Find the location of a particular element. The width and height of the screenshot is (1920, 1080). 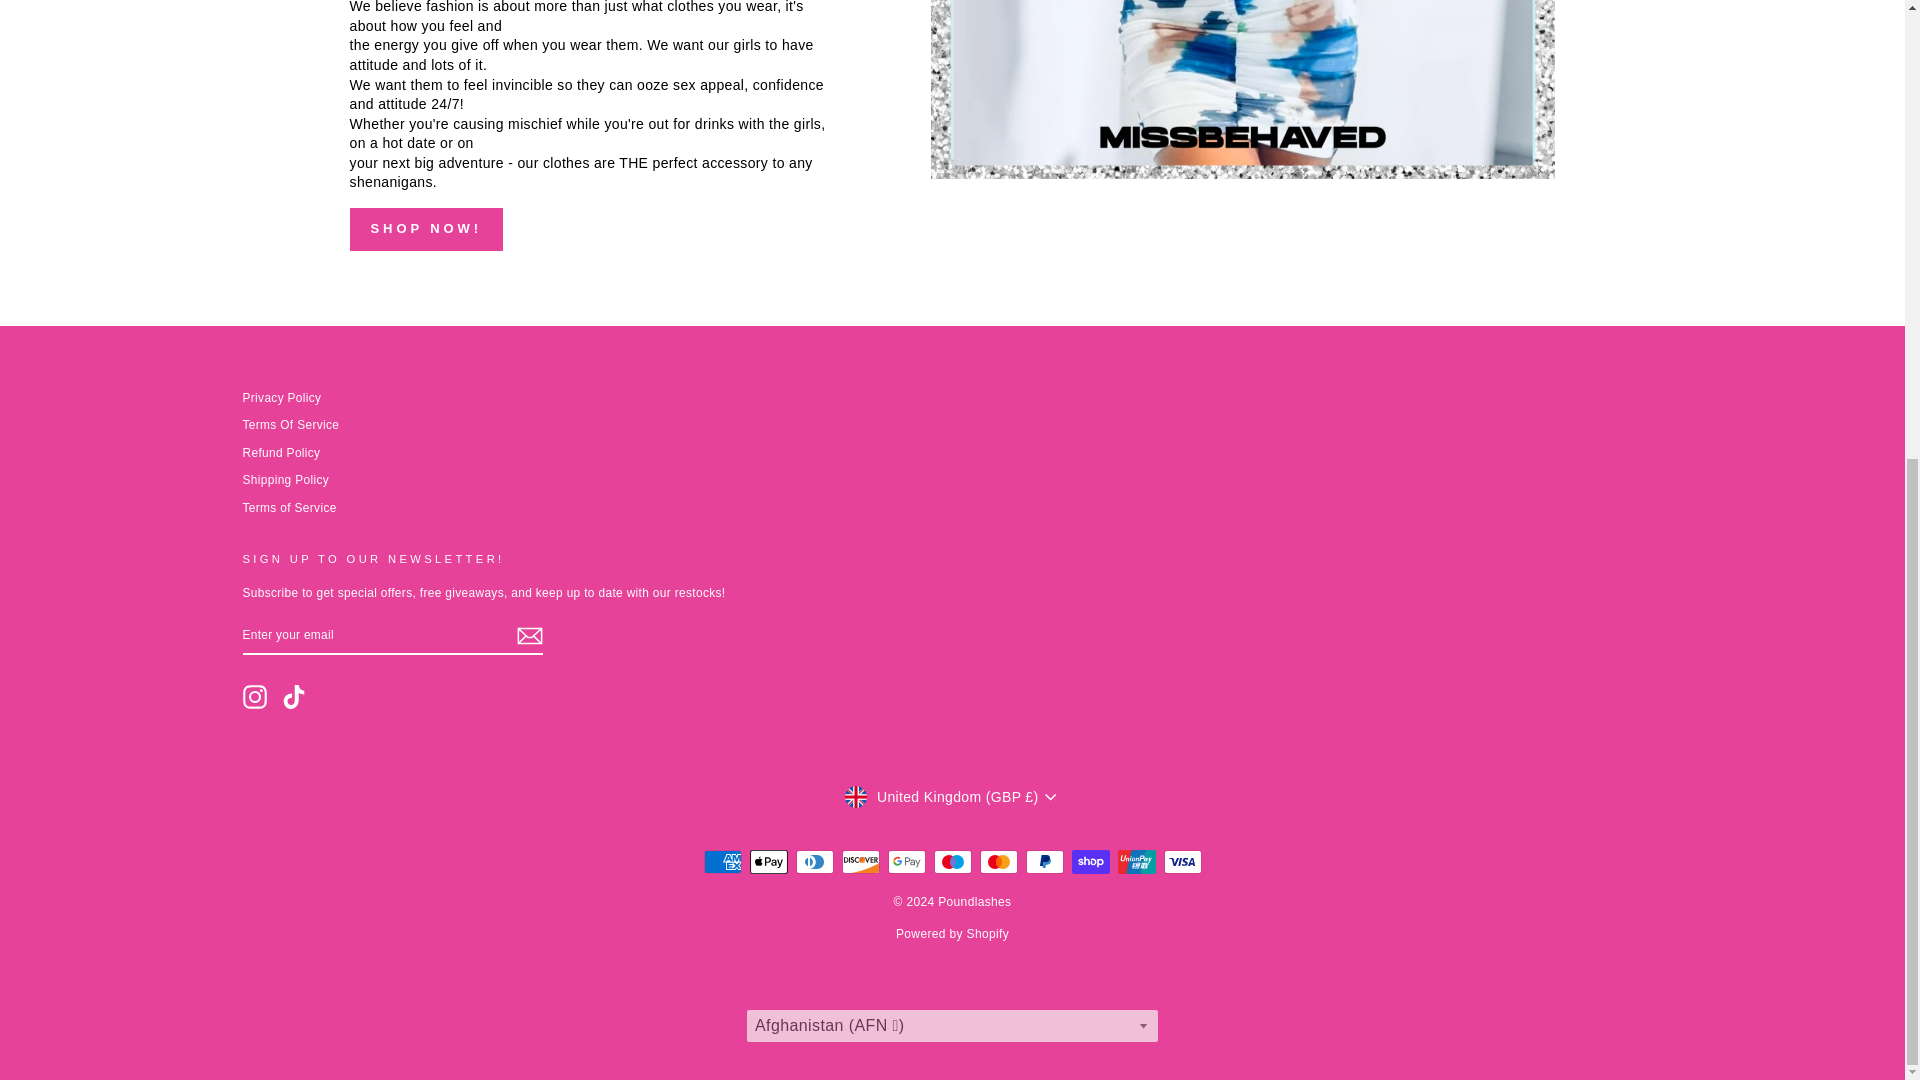

icon-email is located at coordinates (528, 636).